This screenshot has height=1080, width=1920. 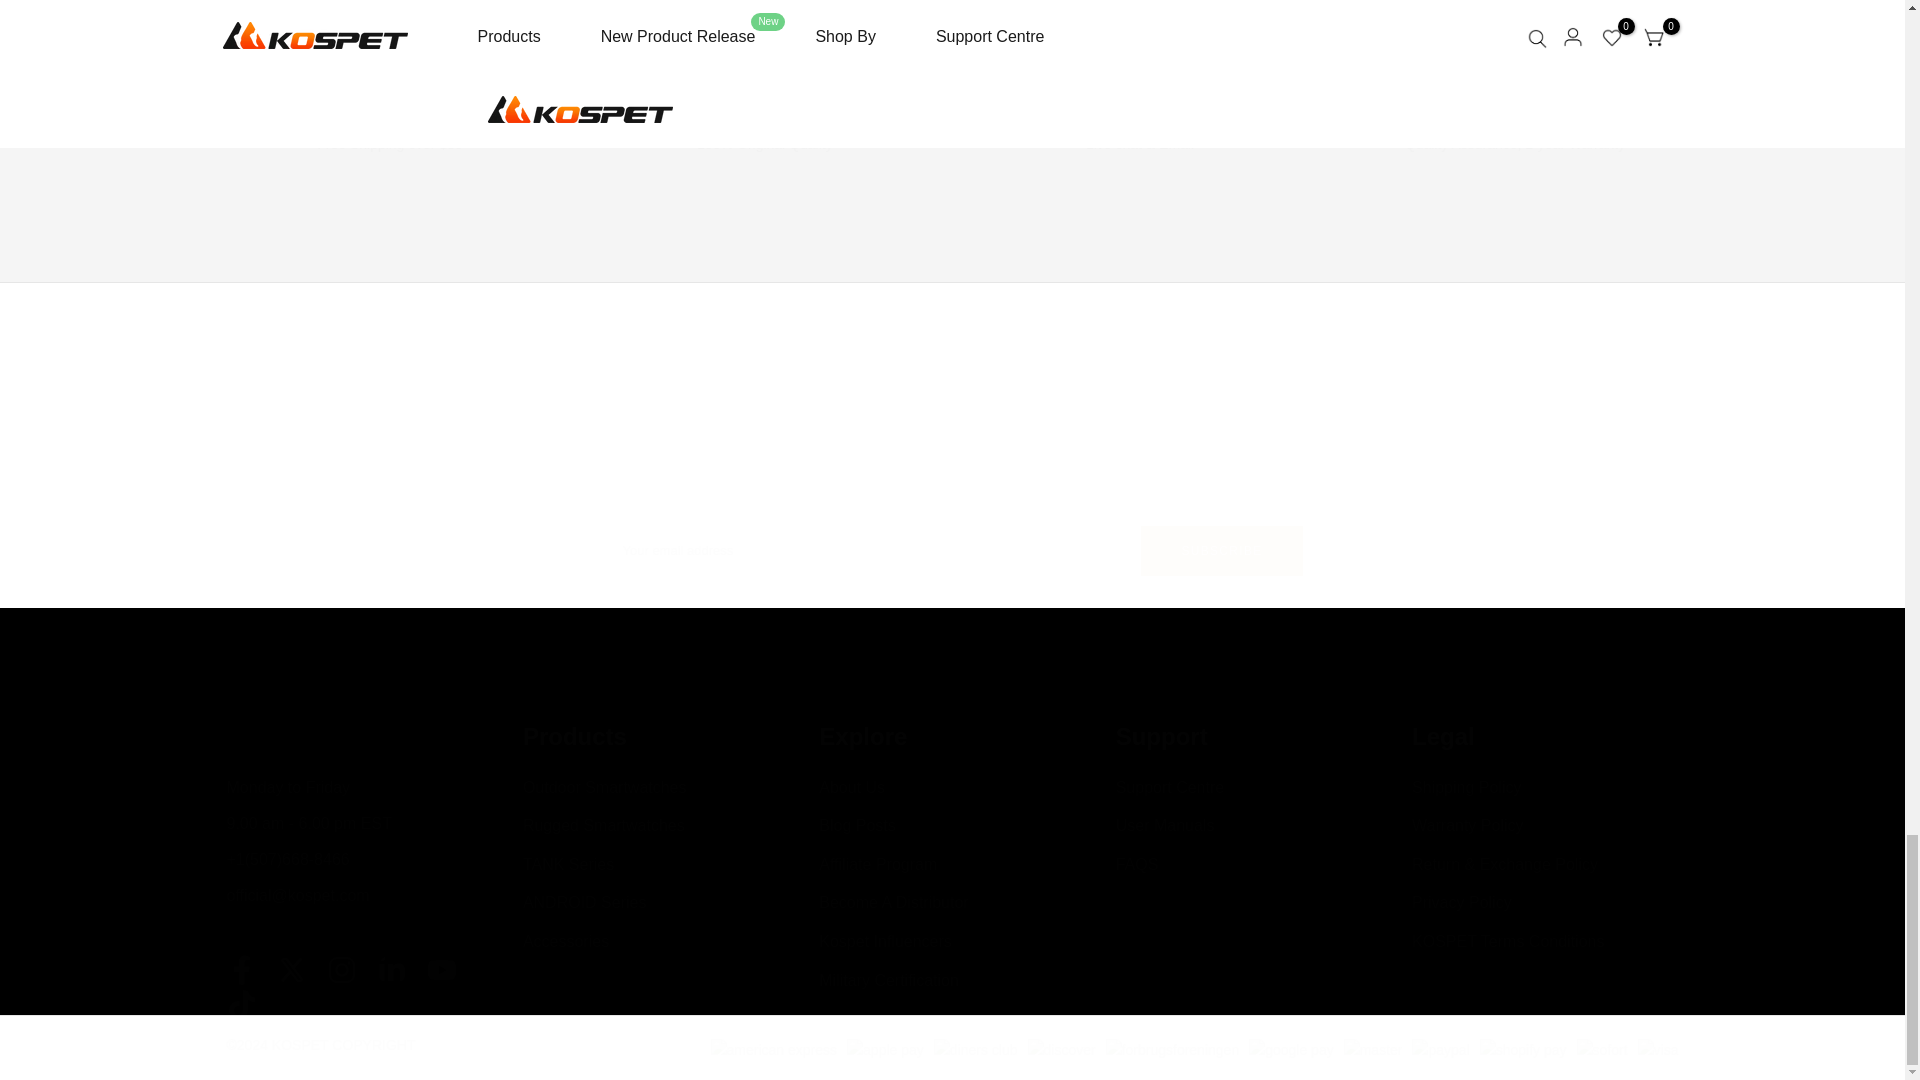 What do you see at coordinates (290, 969) in the screenshot?
I see `Follow on Twitter` at bounding box center [290, 969].